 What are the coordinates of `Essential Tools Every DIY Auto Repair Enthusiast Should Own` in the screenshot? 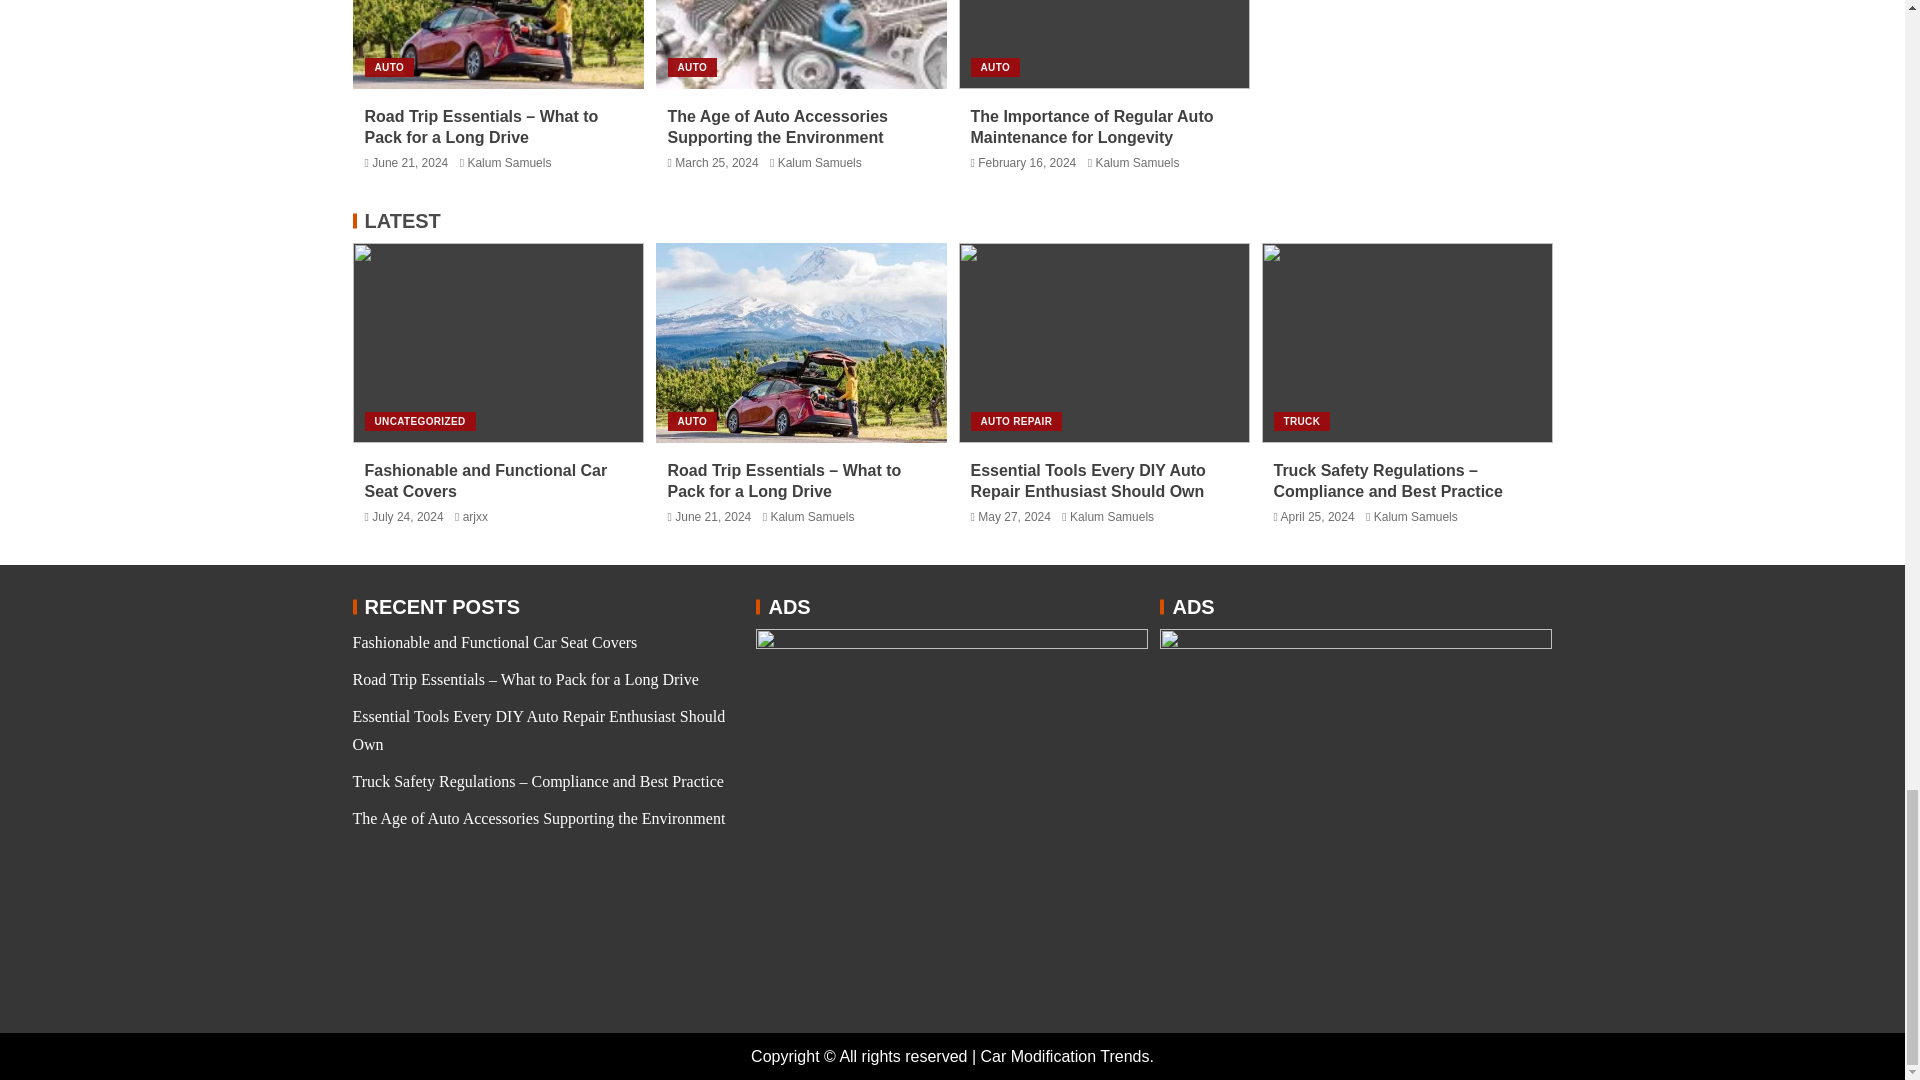 It's located at (1087, 481).